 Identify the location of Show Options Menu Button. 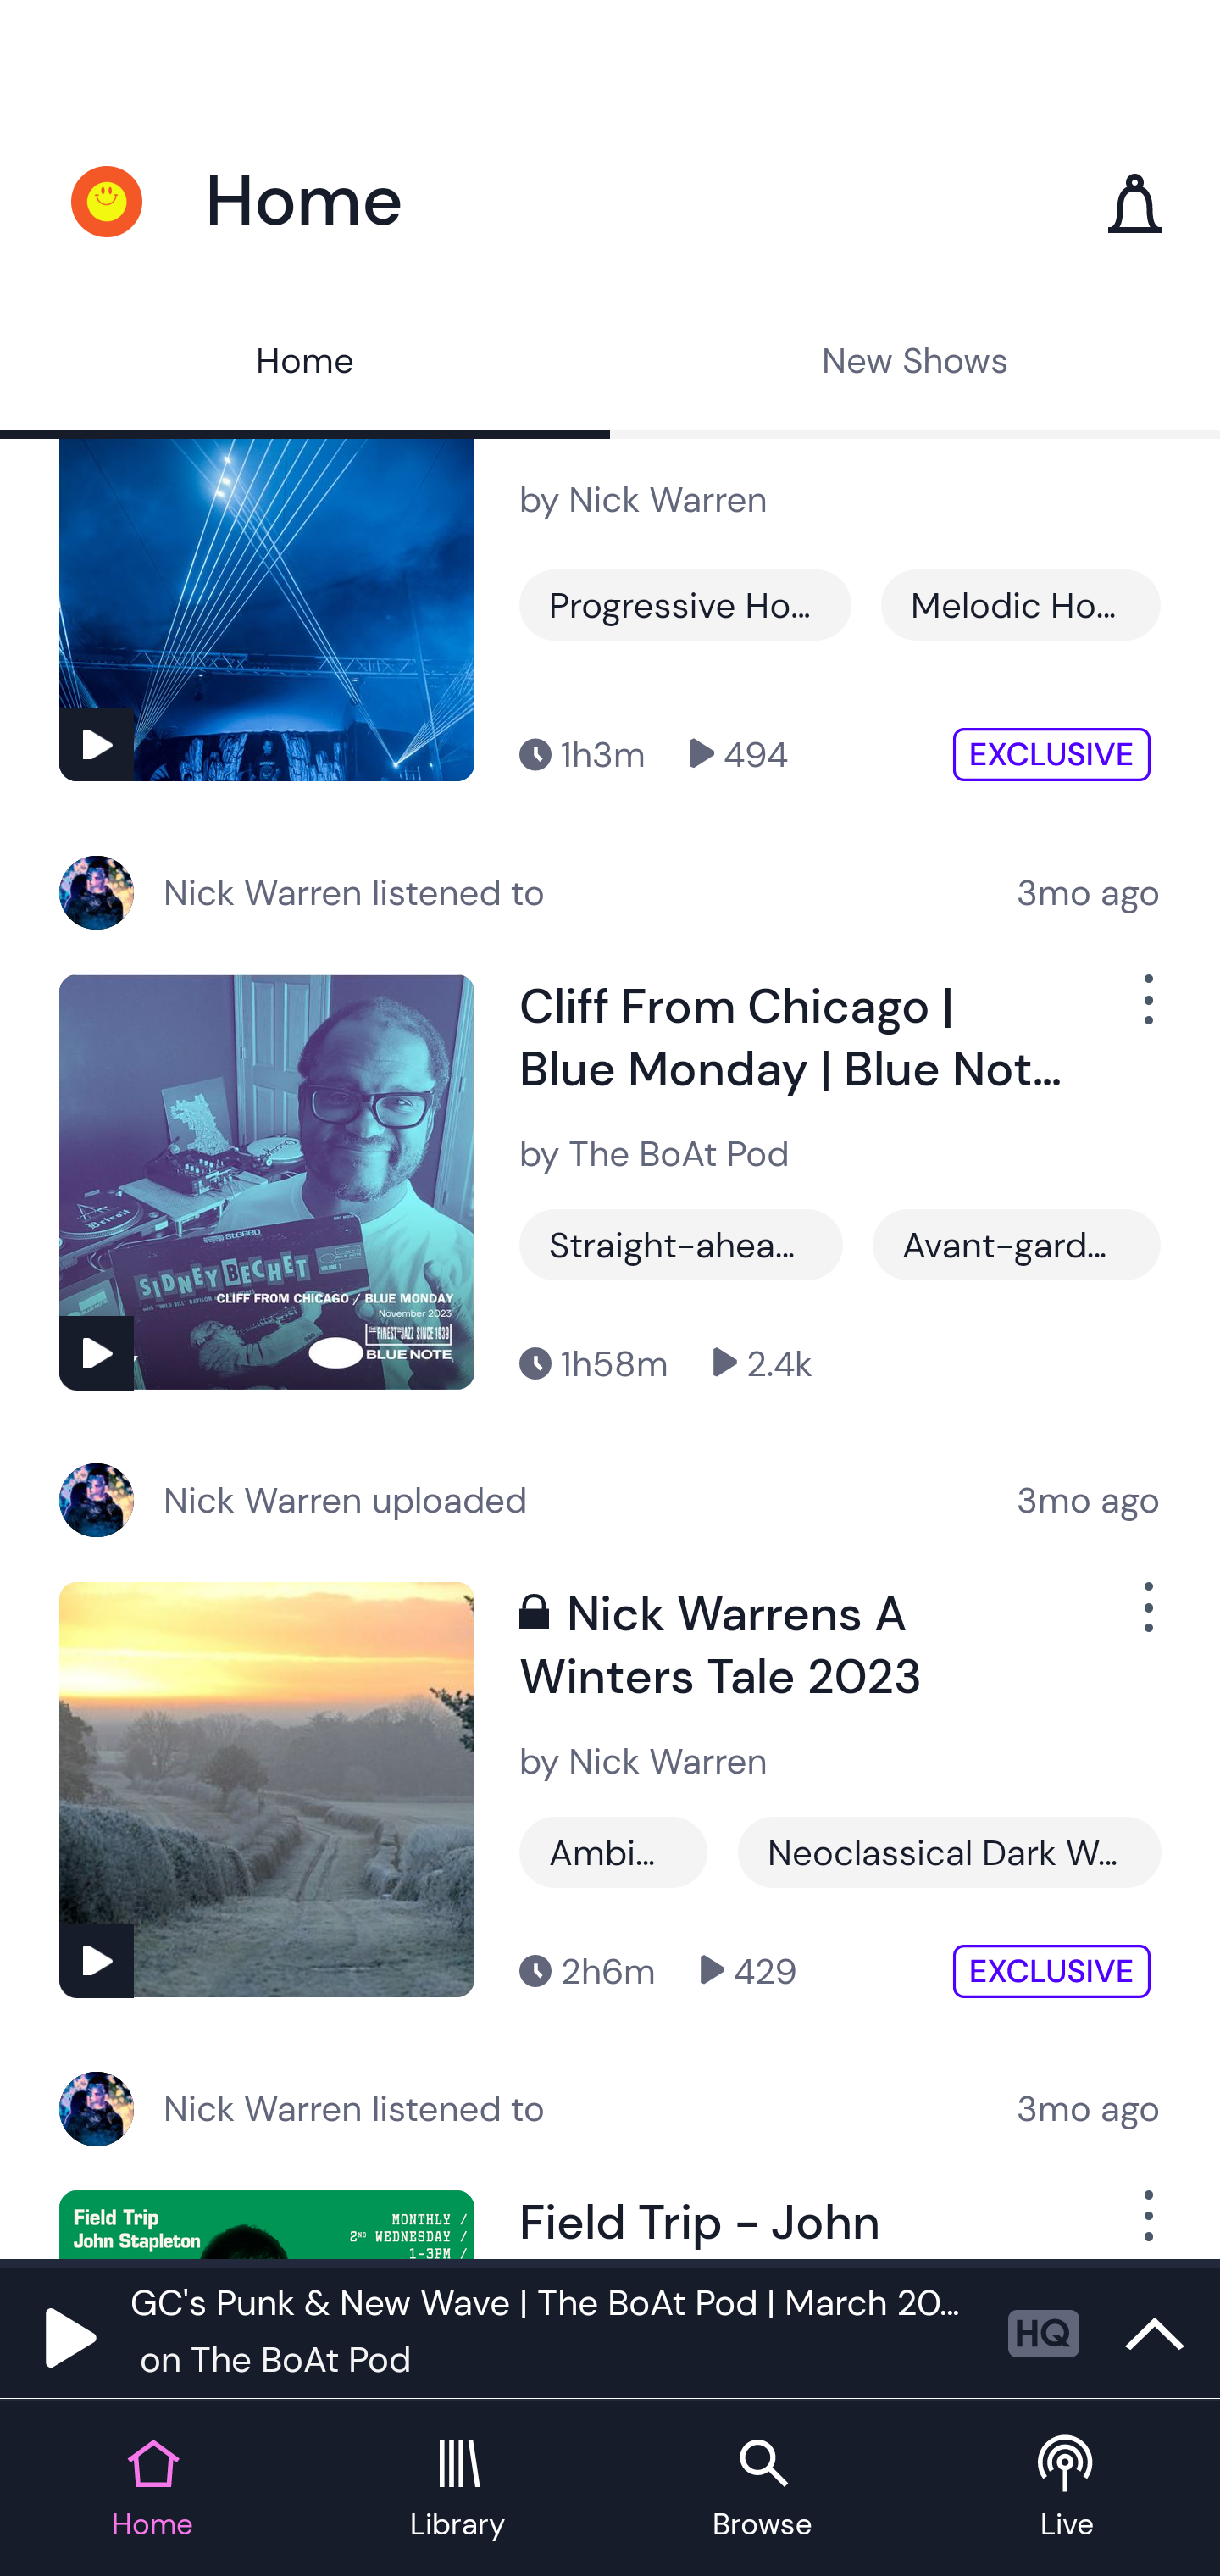
(1145, 1620).